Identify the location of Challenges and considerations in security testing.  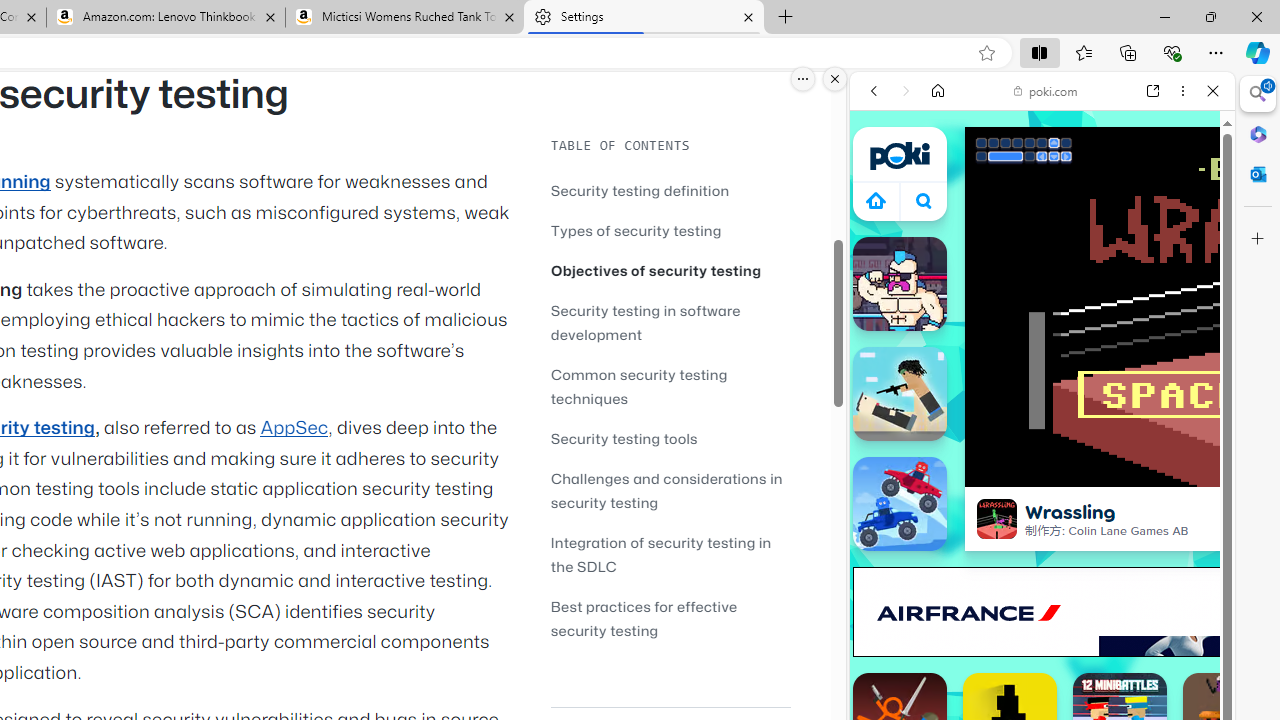
(670, 490).